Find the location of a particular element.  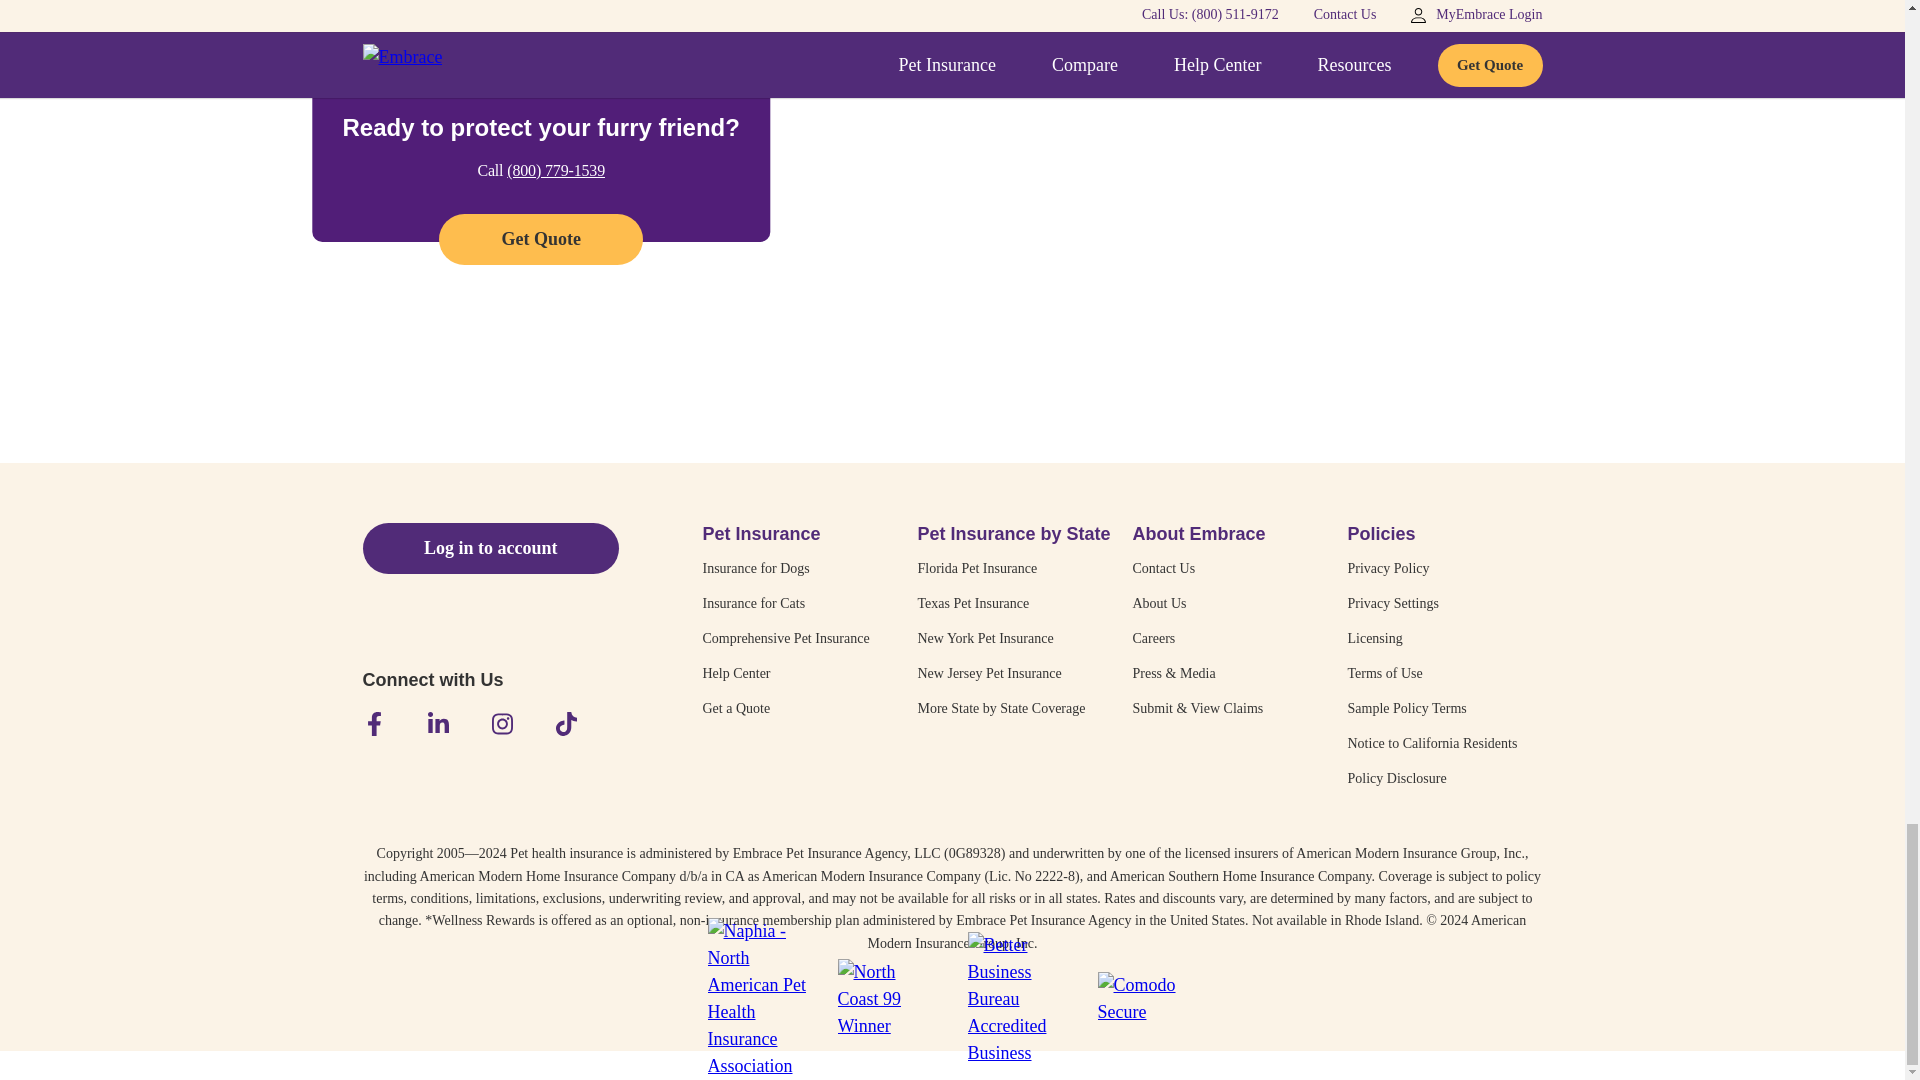

Embrace Pet Insurance on Instagram is located at coordinates (502, 723).